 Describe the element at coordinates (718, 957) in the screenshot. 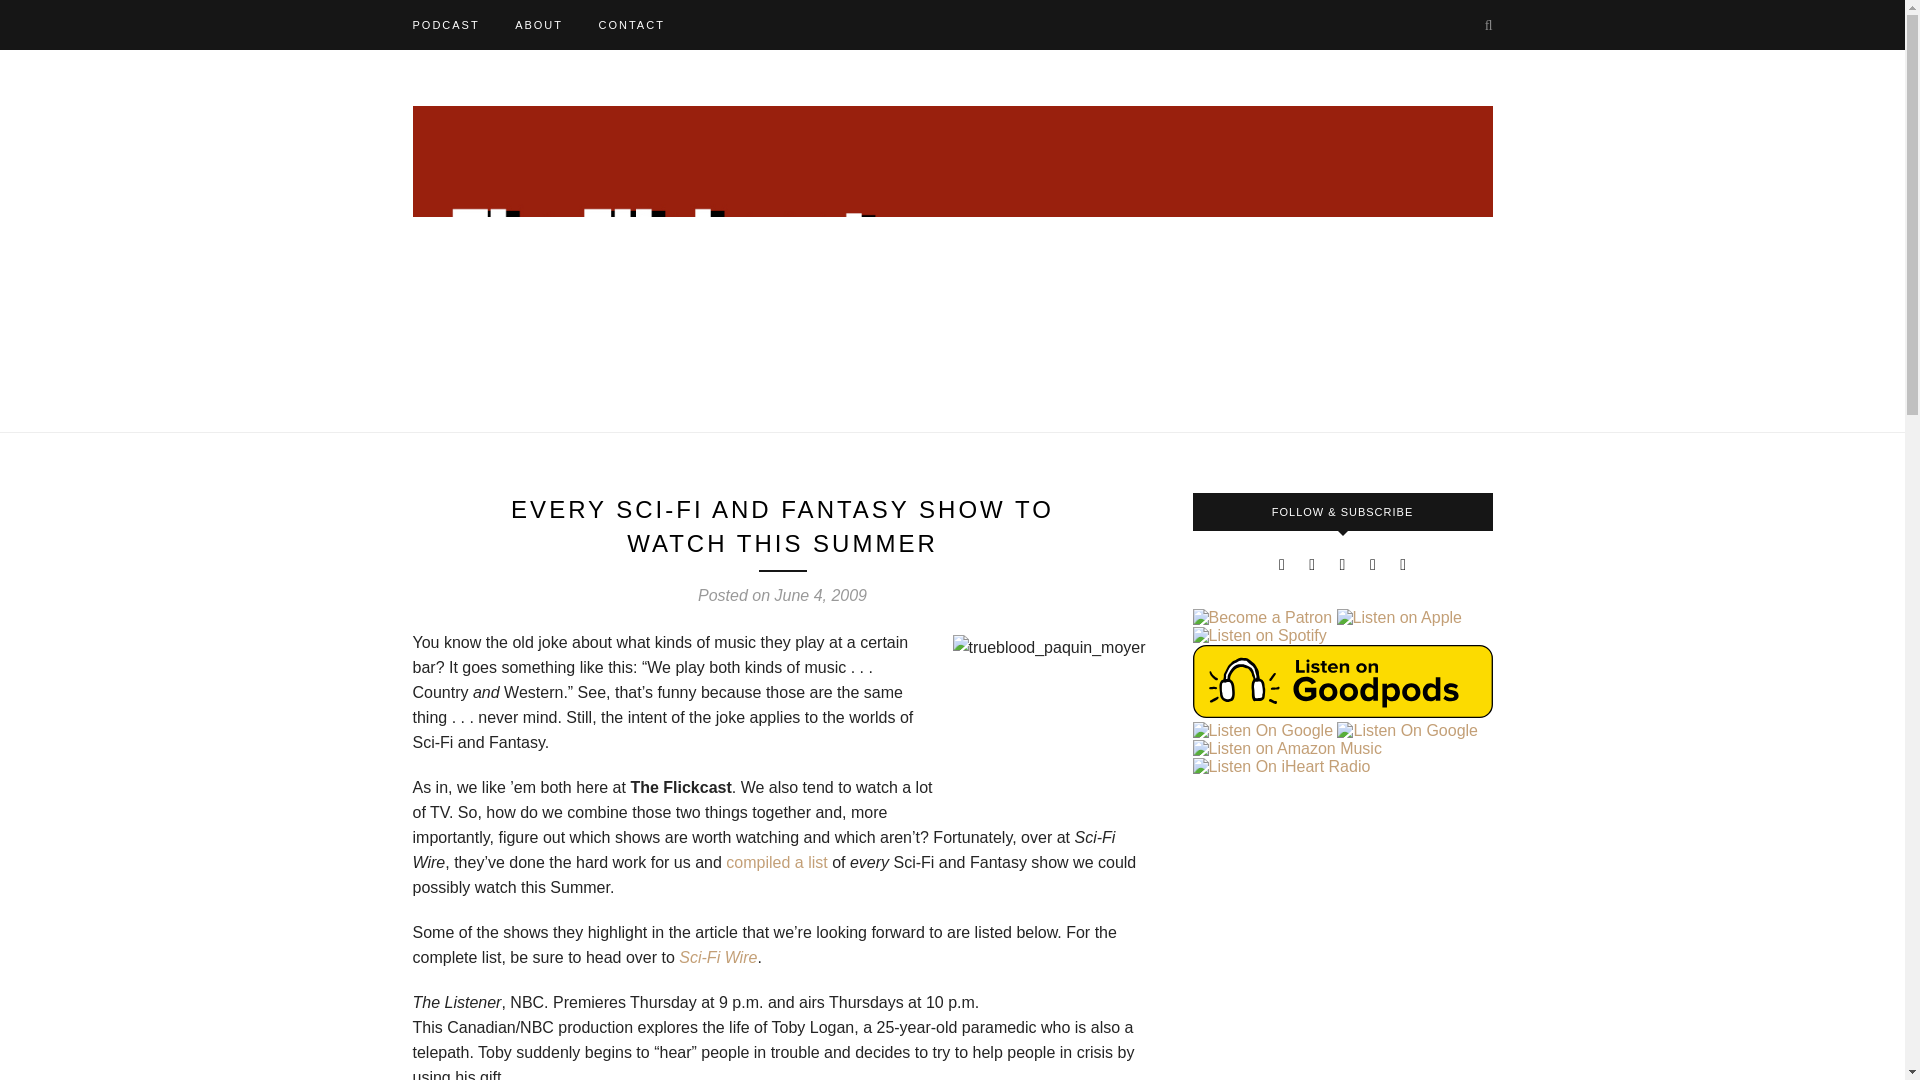

I see `Sci-Fi Wire` at that location.